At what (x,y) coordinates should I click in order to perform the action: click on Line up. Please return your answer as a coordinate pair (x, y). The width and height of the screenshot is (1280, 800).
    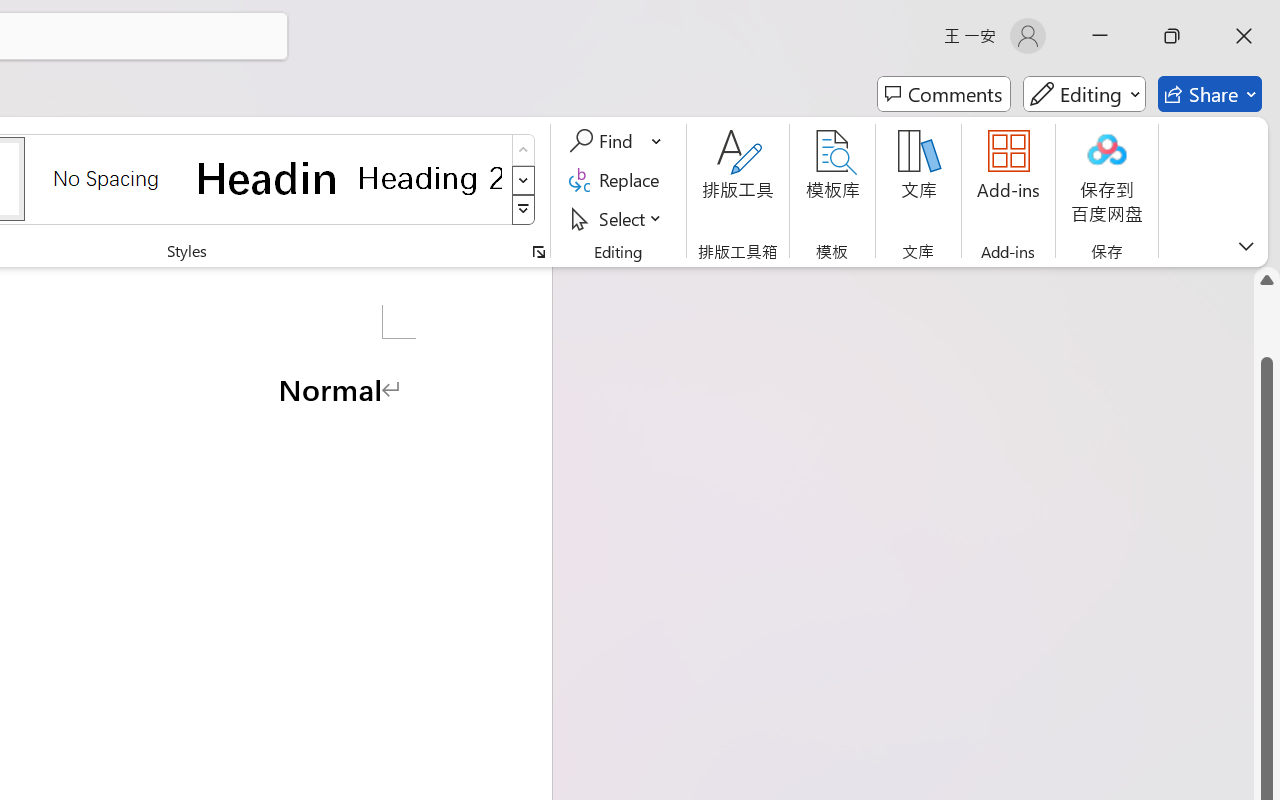
    Looking at the image, I should click on (1267, 280).